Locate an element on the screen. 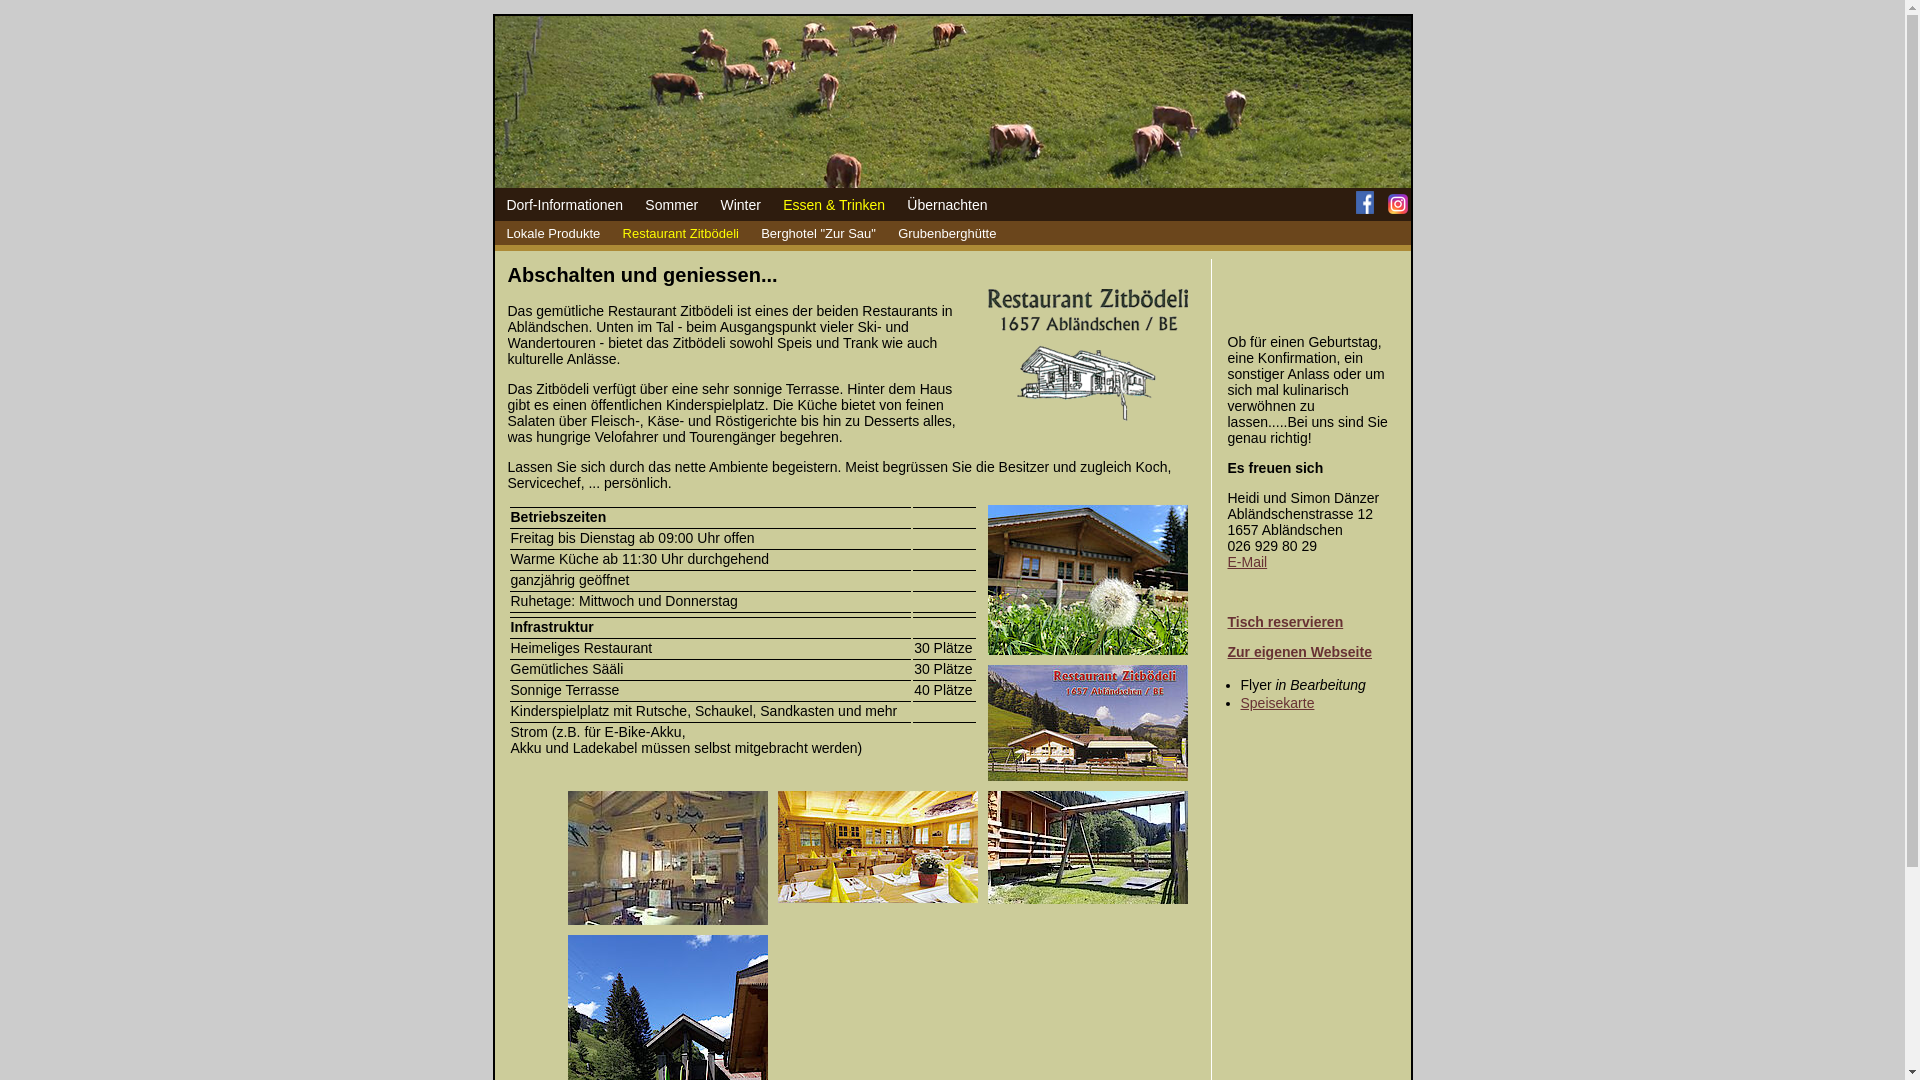 The image size is (1920, 1080). Berghotel "Zur Sau" is located at coordinates (818, 234).